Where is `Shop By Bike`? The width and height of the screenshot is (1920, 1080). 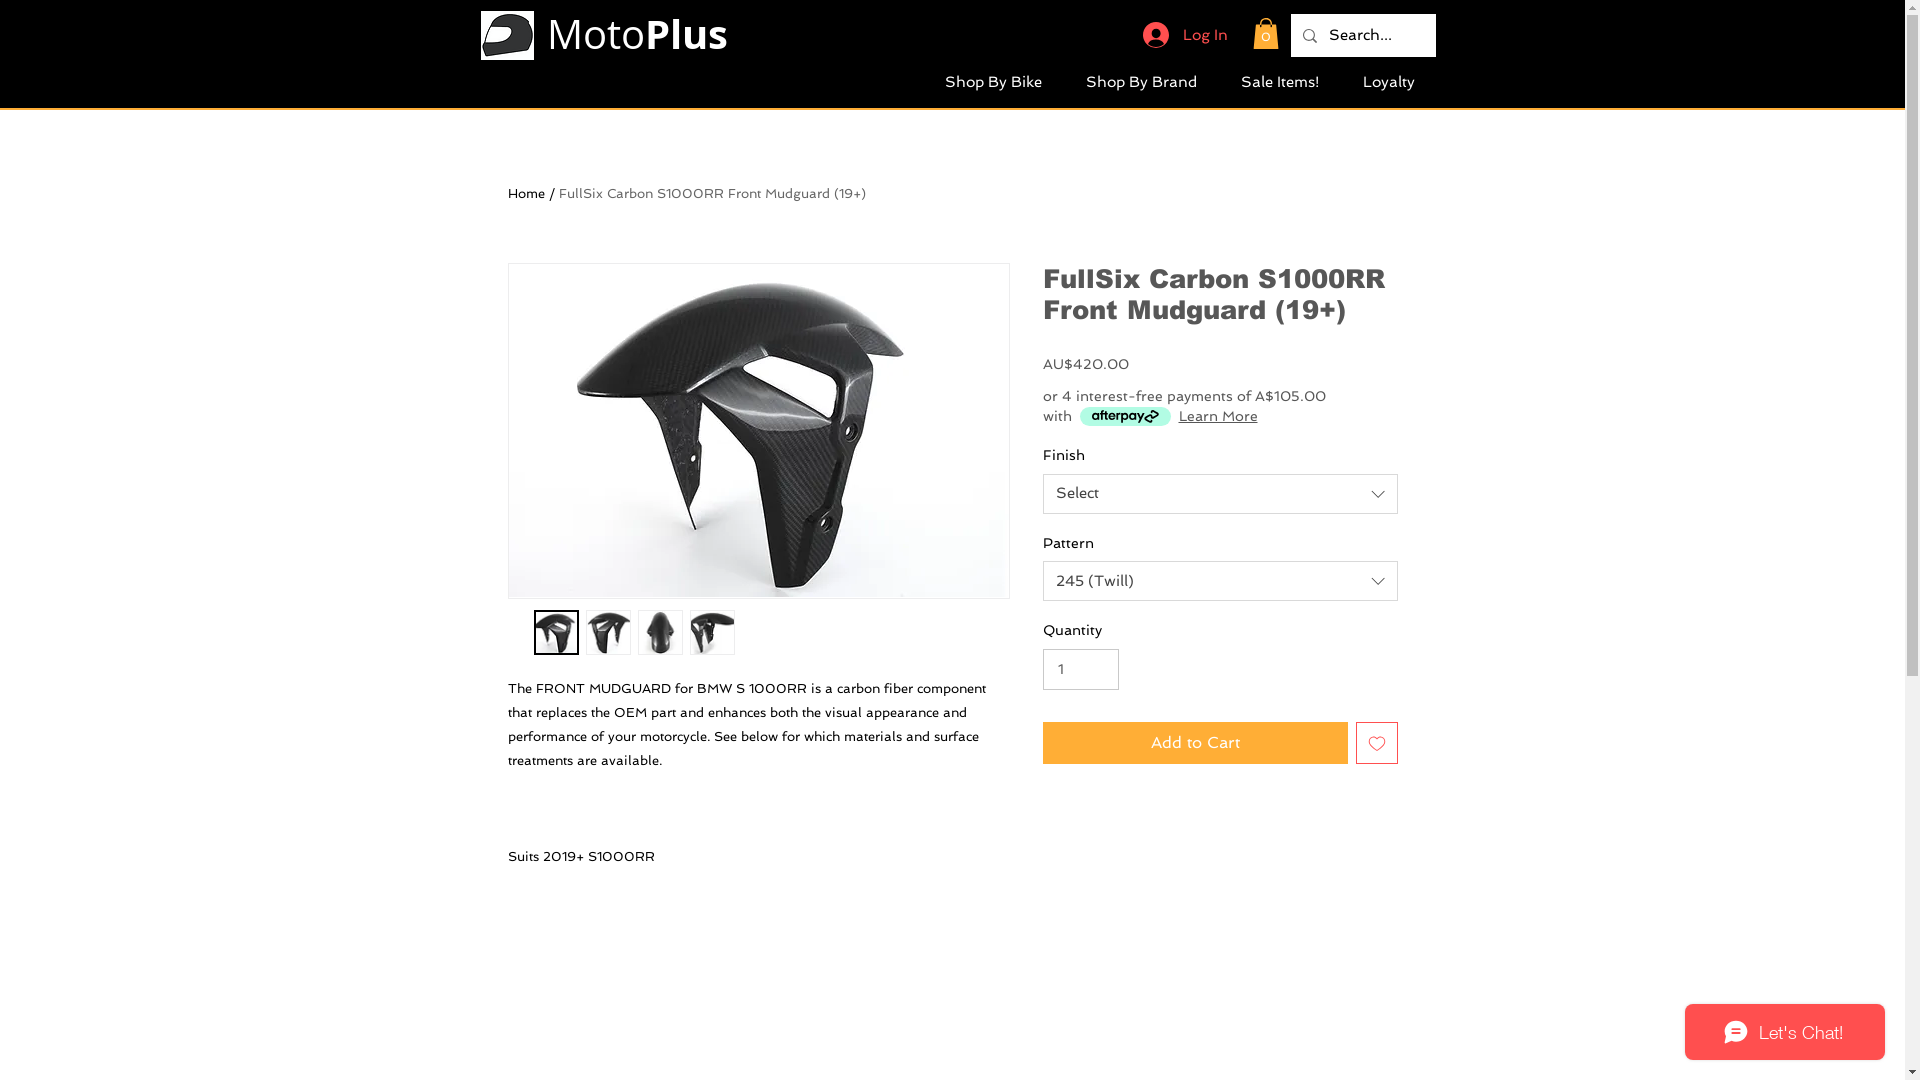
Shop By Bike is located at coordinates (992, 80).